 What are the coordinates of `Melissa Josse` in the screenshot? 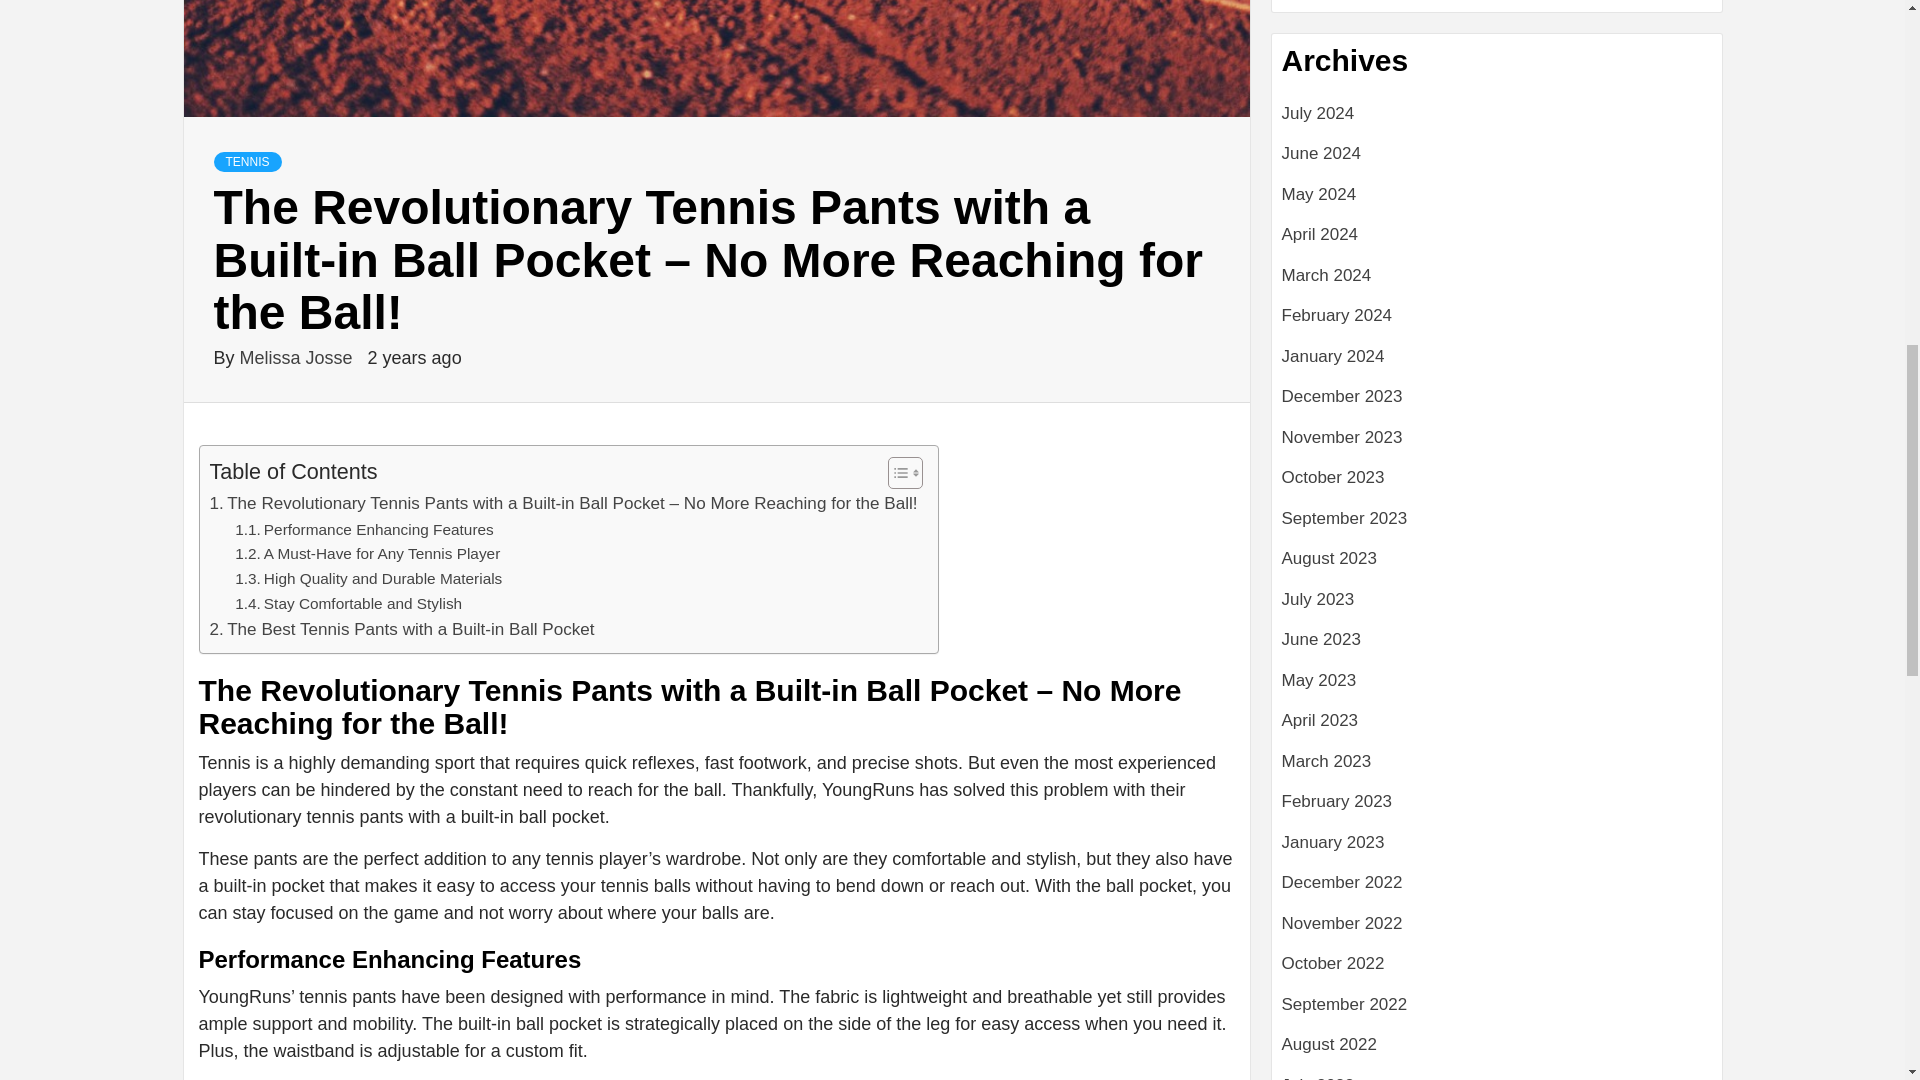 It's located at (298, 358).